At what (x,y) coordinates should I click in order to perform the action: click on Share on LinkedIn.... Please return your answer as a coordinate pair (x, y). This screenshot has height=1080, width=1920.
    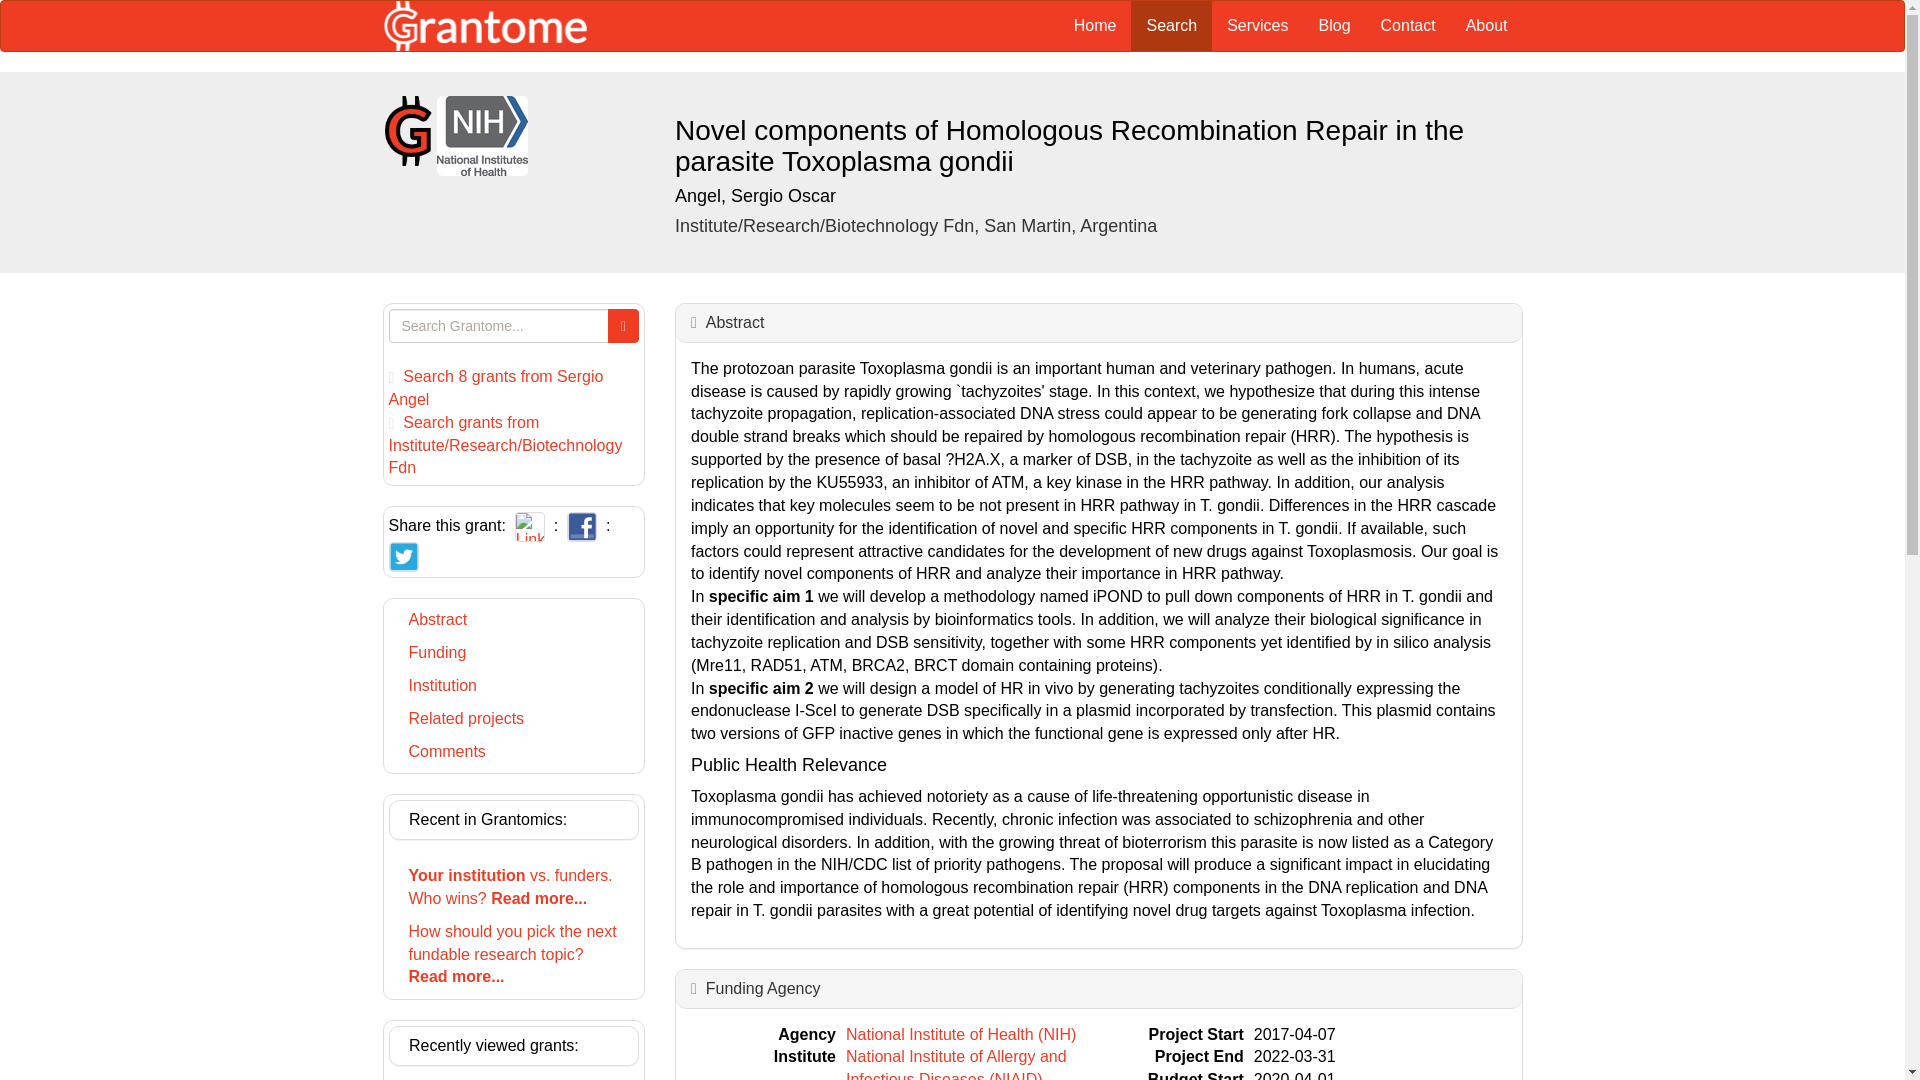
    Looking at the image, I should click on (530, 525).